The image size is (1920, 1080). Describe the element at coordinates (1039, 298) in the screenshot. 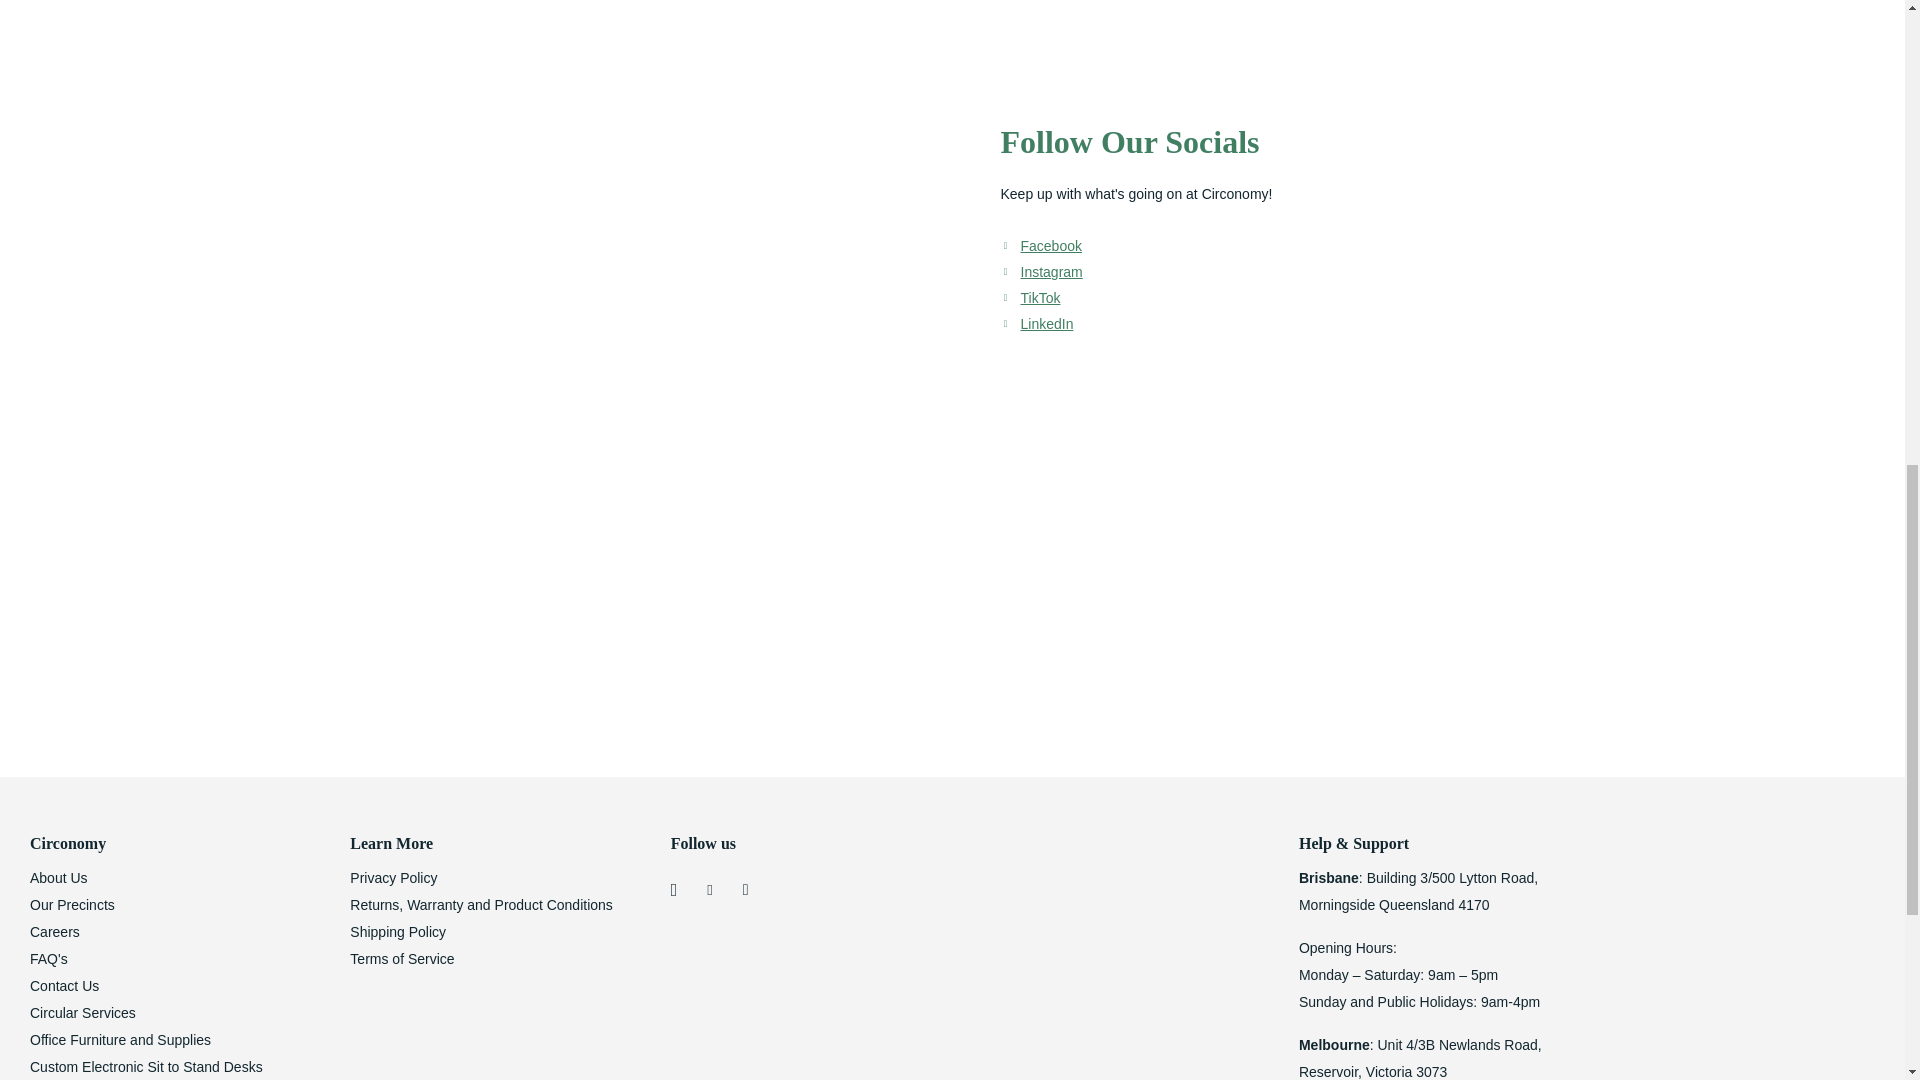

I see `TikTok` at that location.